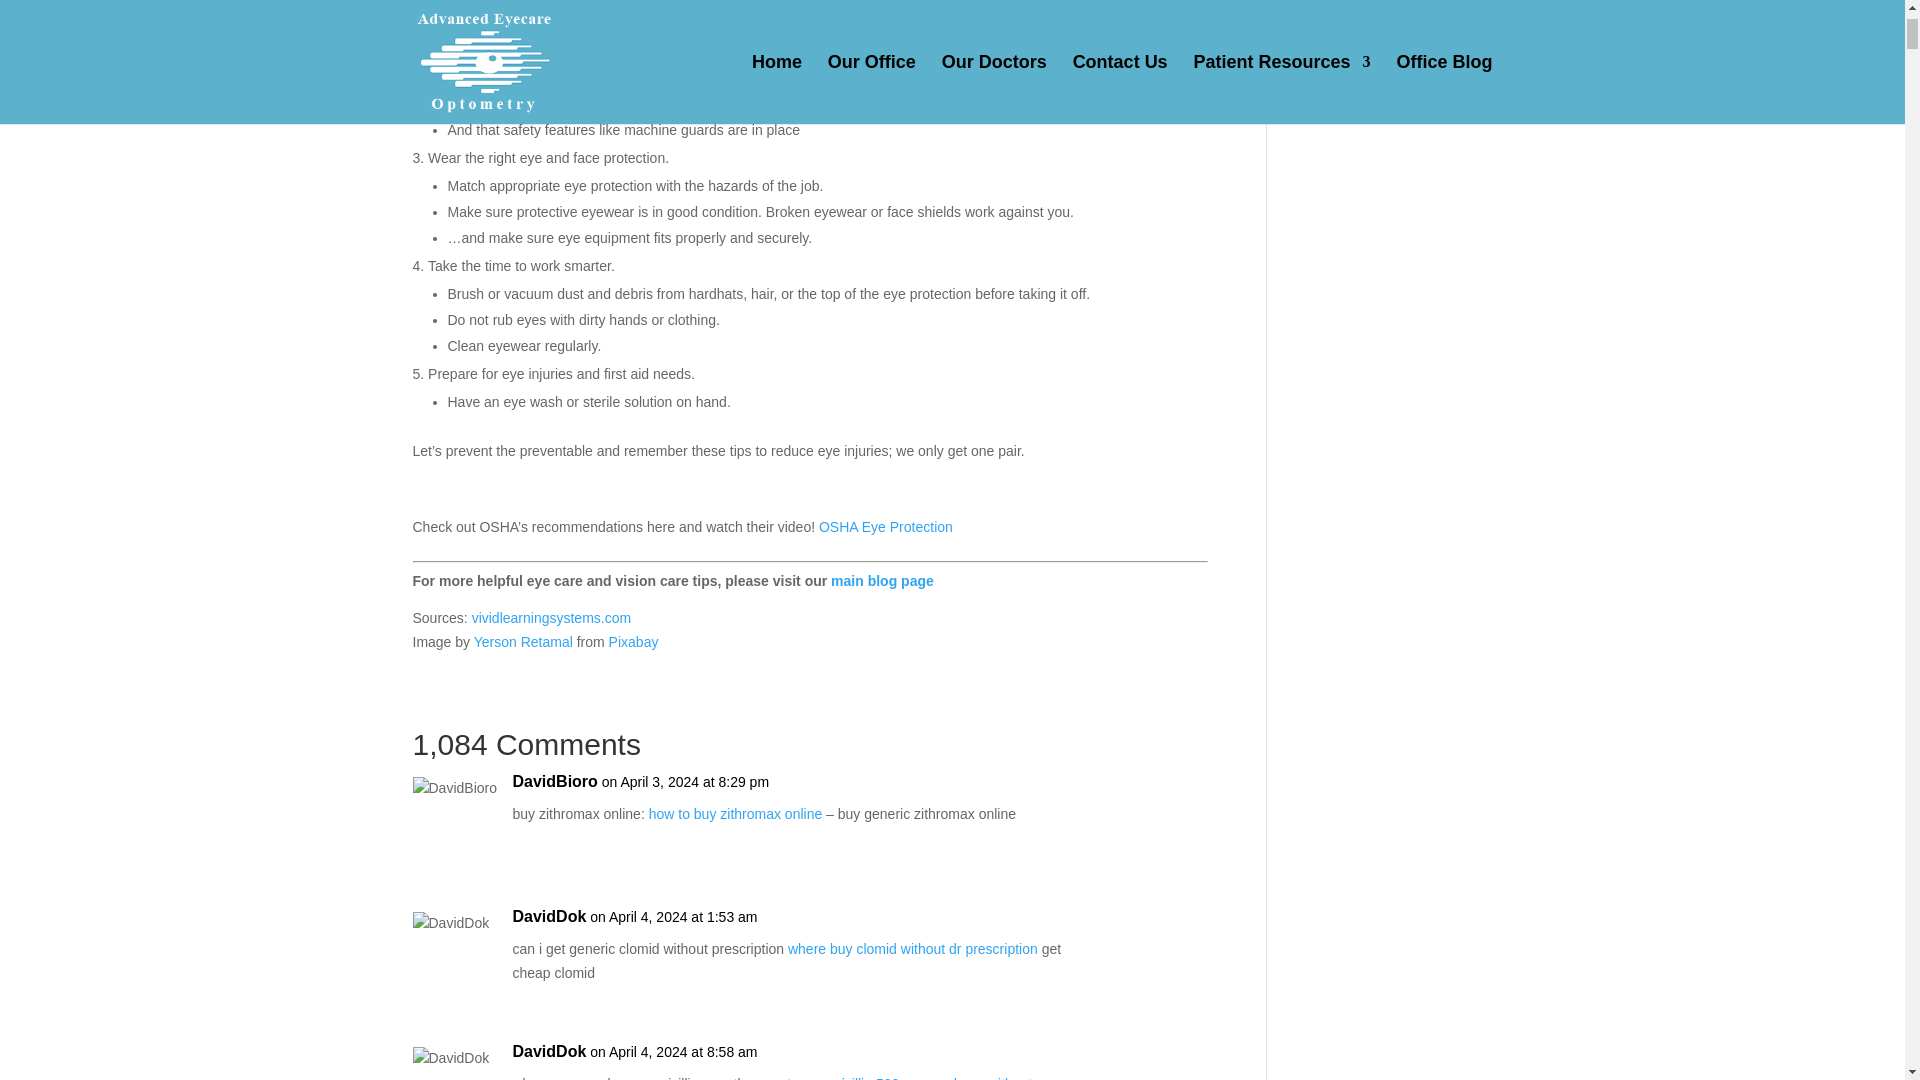  I want to click on Pixabay, so click(633, 642).